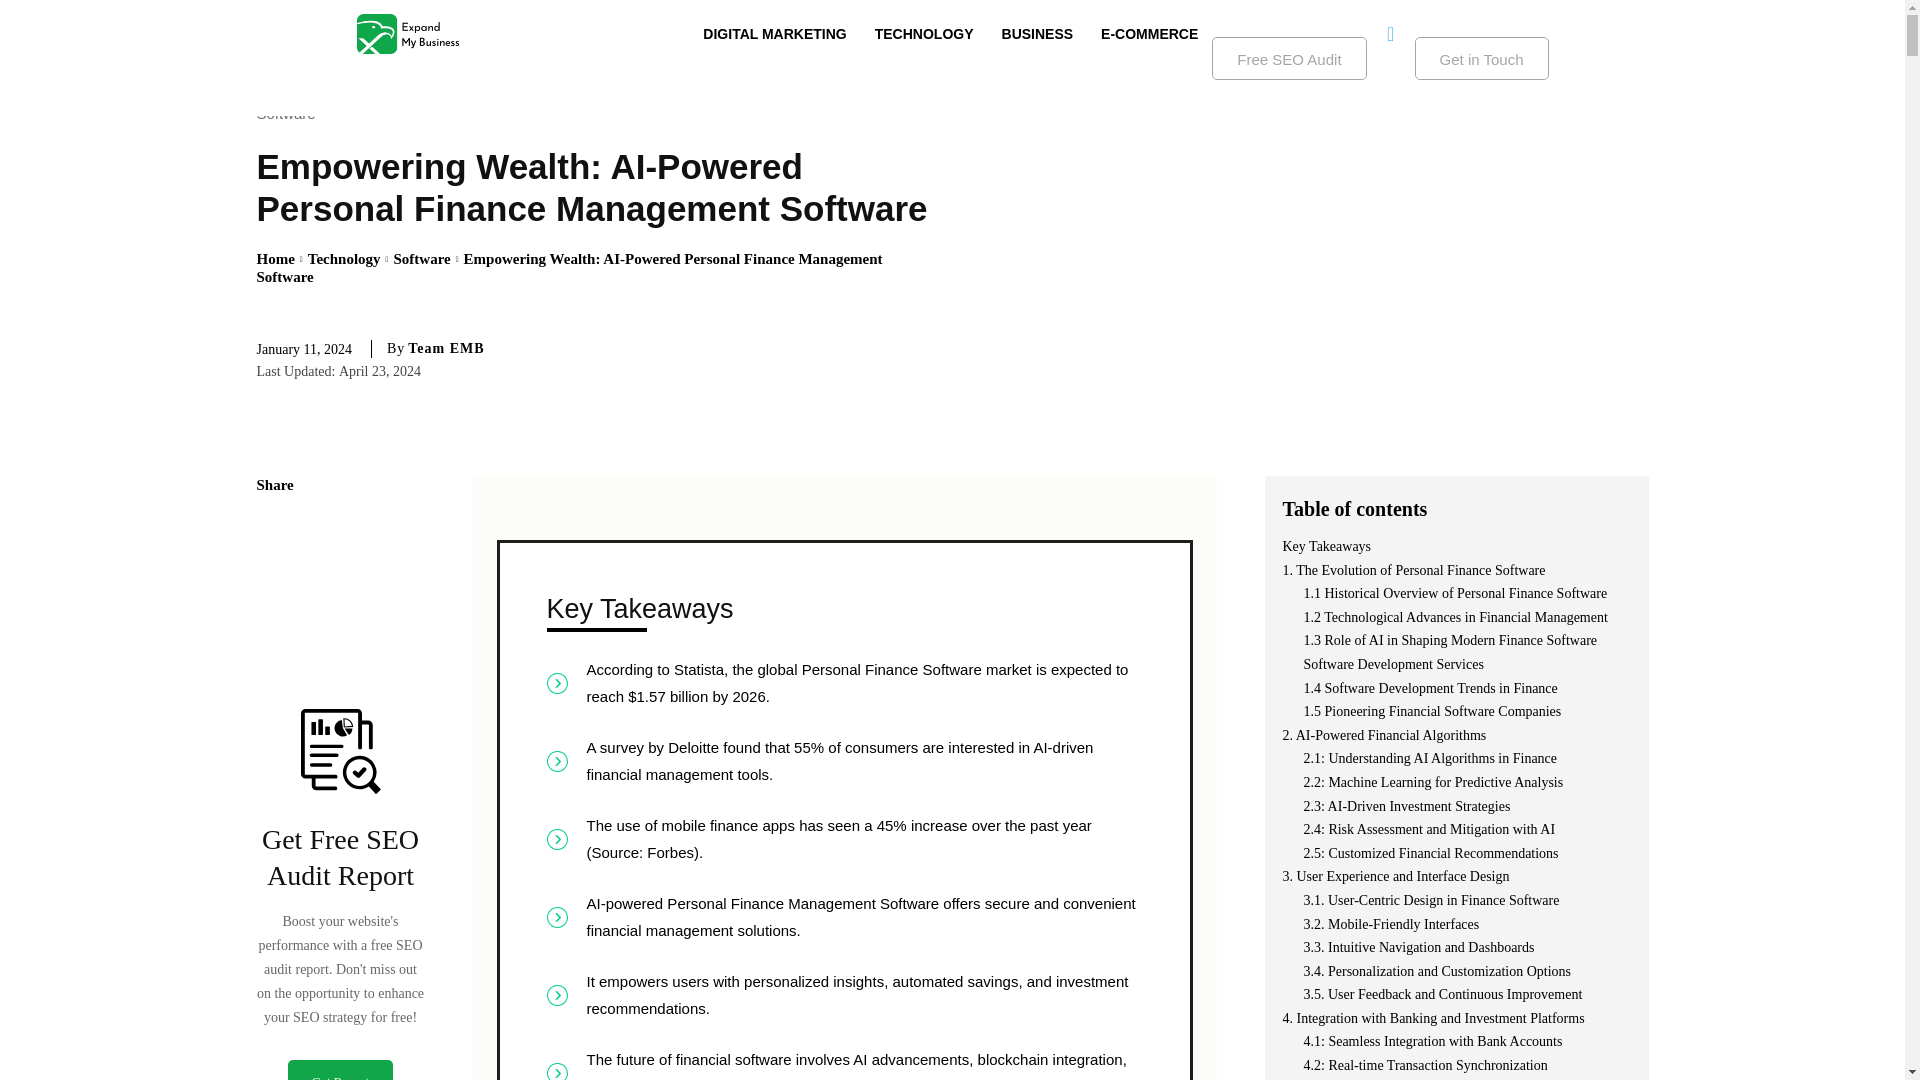  What do you see at coordinates (340, 1070) in the screenshot?
I see `Get Report` at bounding box center [340, 1070].